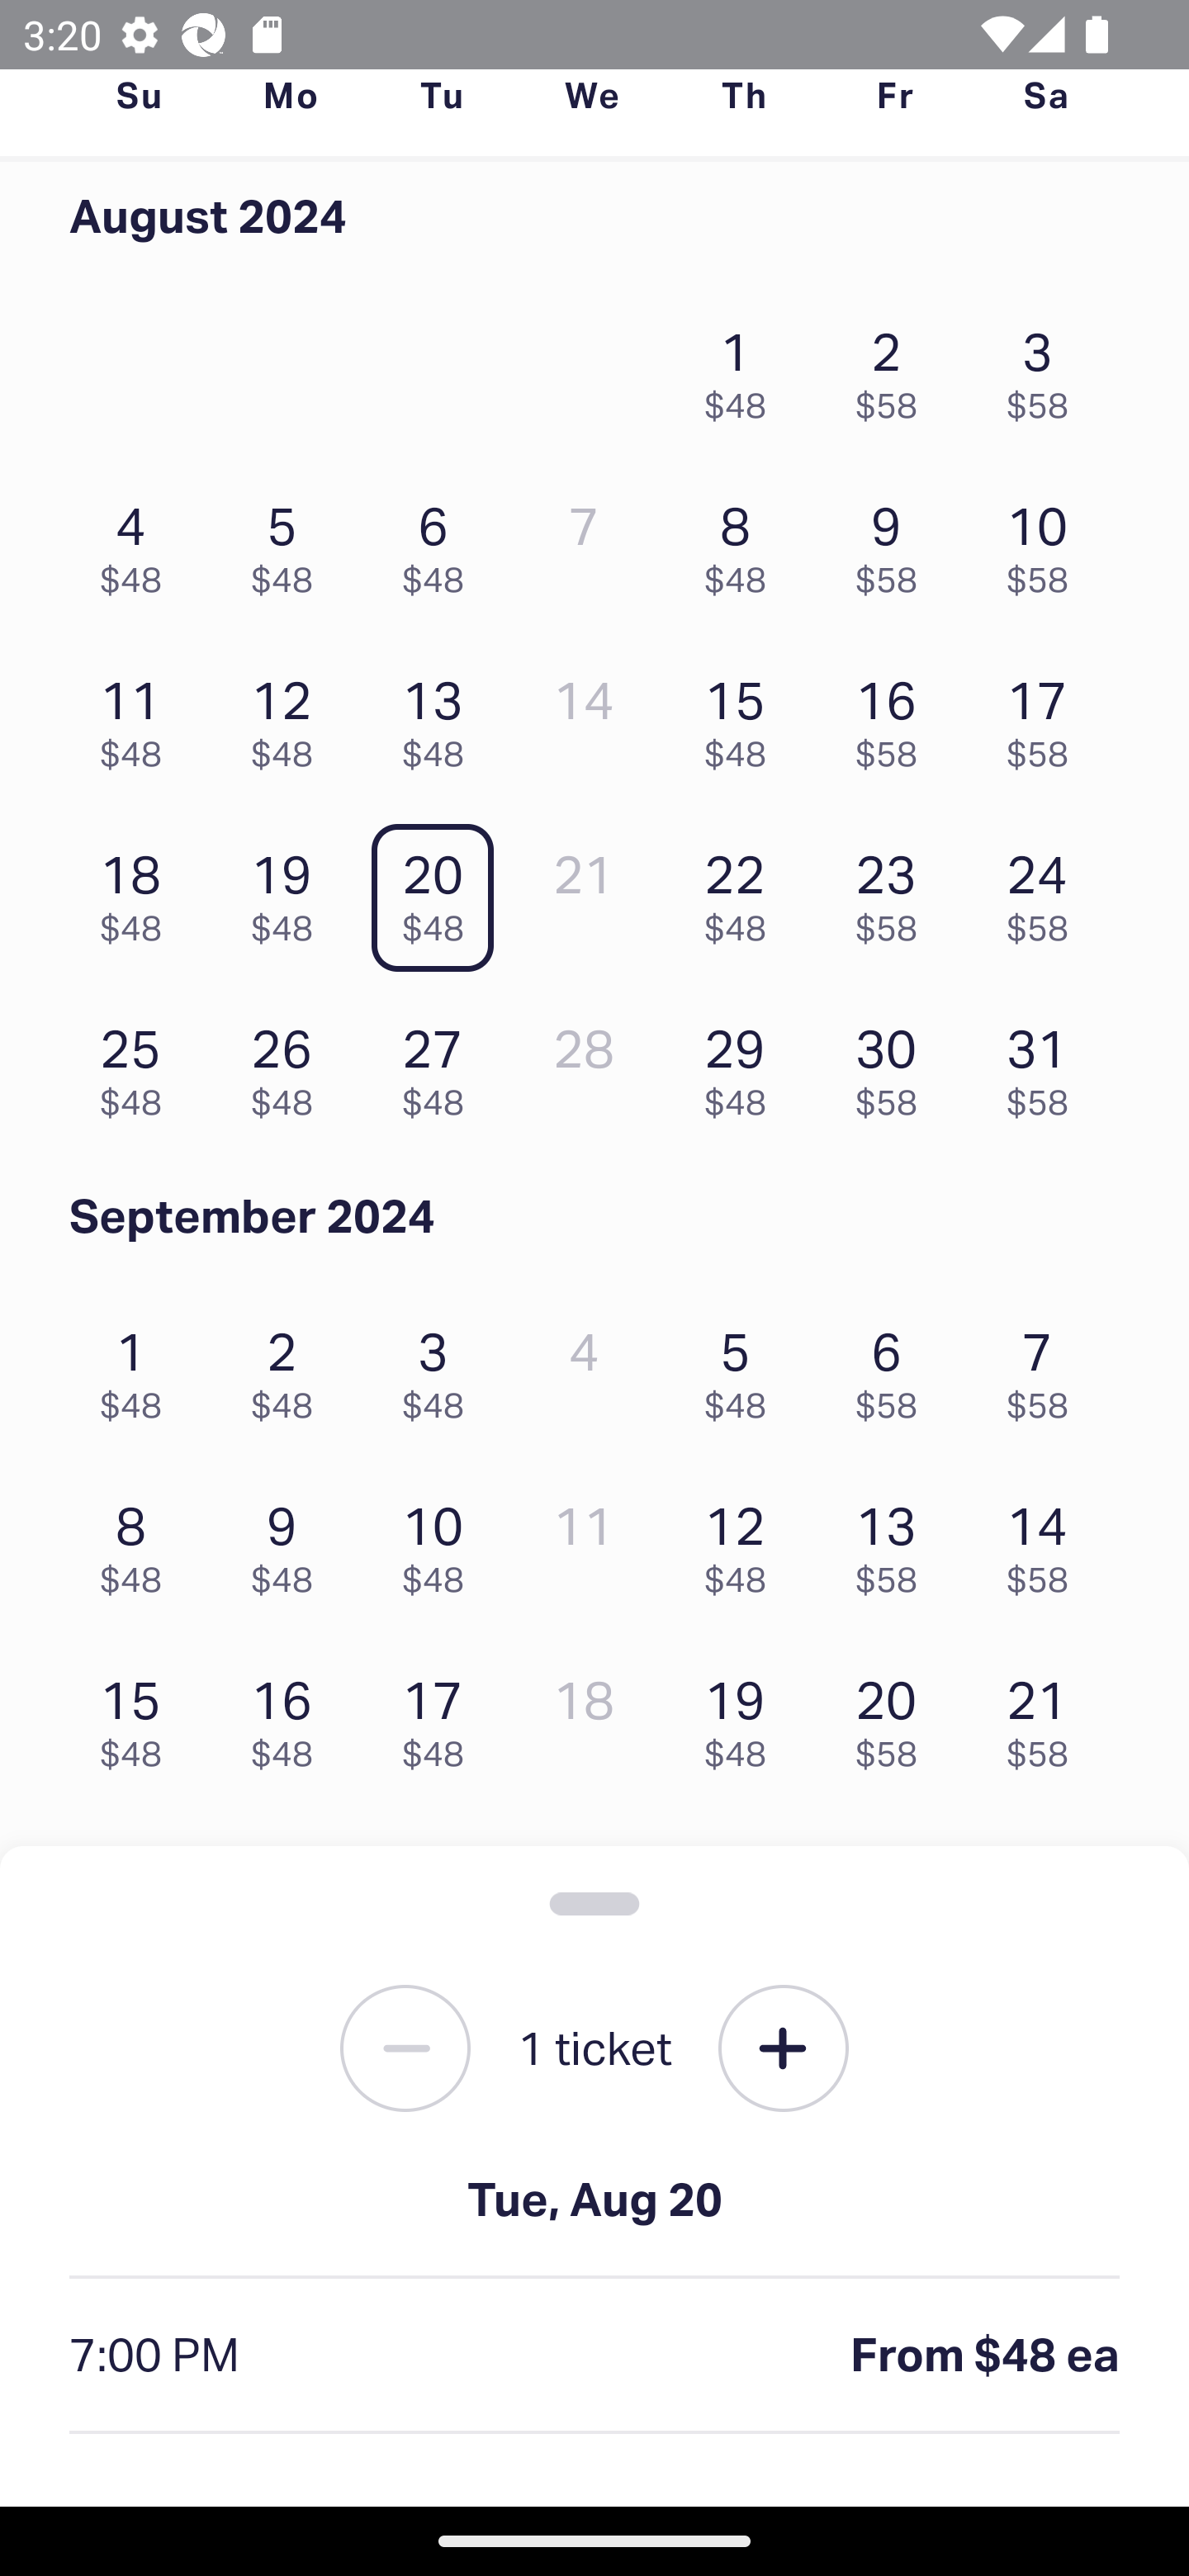  Describe the element at coordinates (139, 1541) in the screenshot. I see `8 $48` at that location.